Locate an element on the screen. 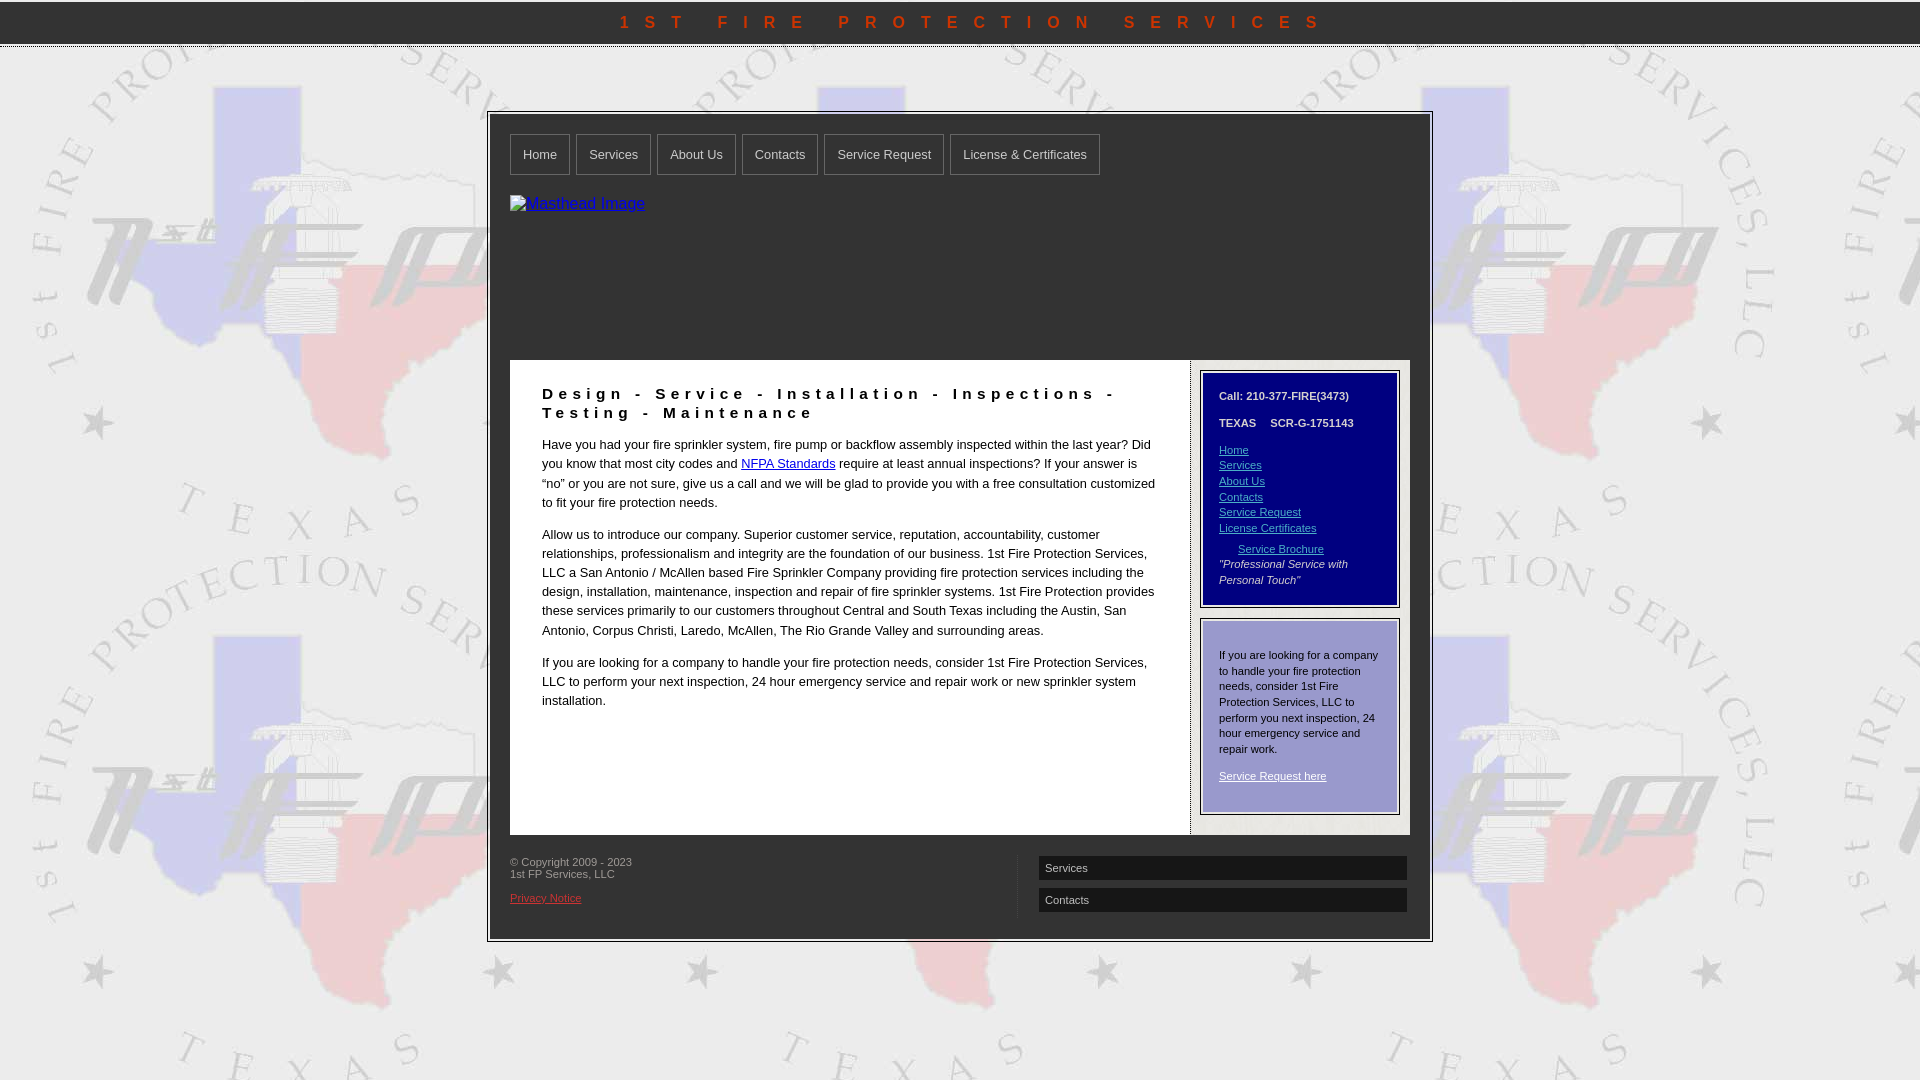 Image resolution: width=1920 pixels, height=1080 pixels. Contacts is located at coordinates (1241, 497).